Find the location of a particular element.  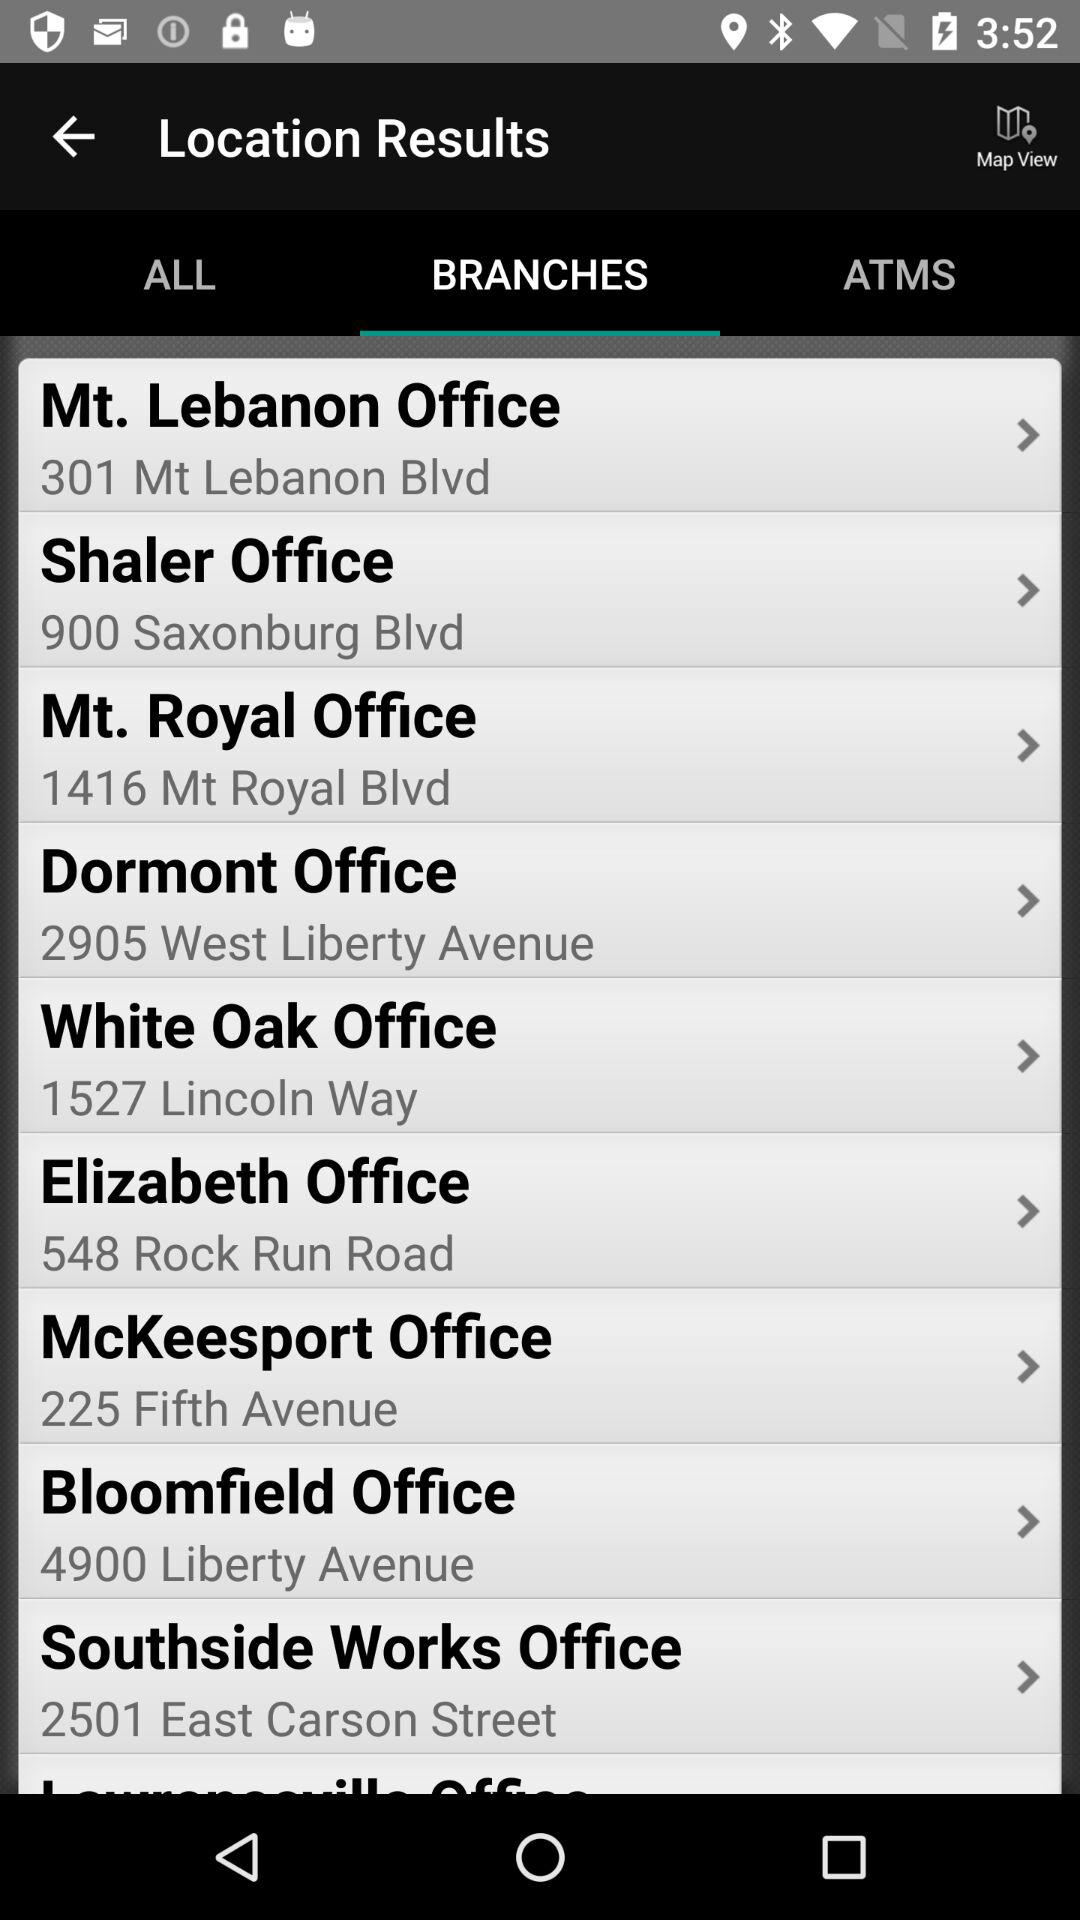

tap the item next to the location results is located at coordinates (73, 136).